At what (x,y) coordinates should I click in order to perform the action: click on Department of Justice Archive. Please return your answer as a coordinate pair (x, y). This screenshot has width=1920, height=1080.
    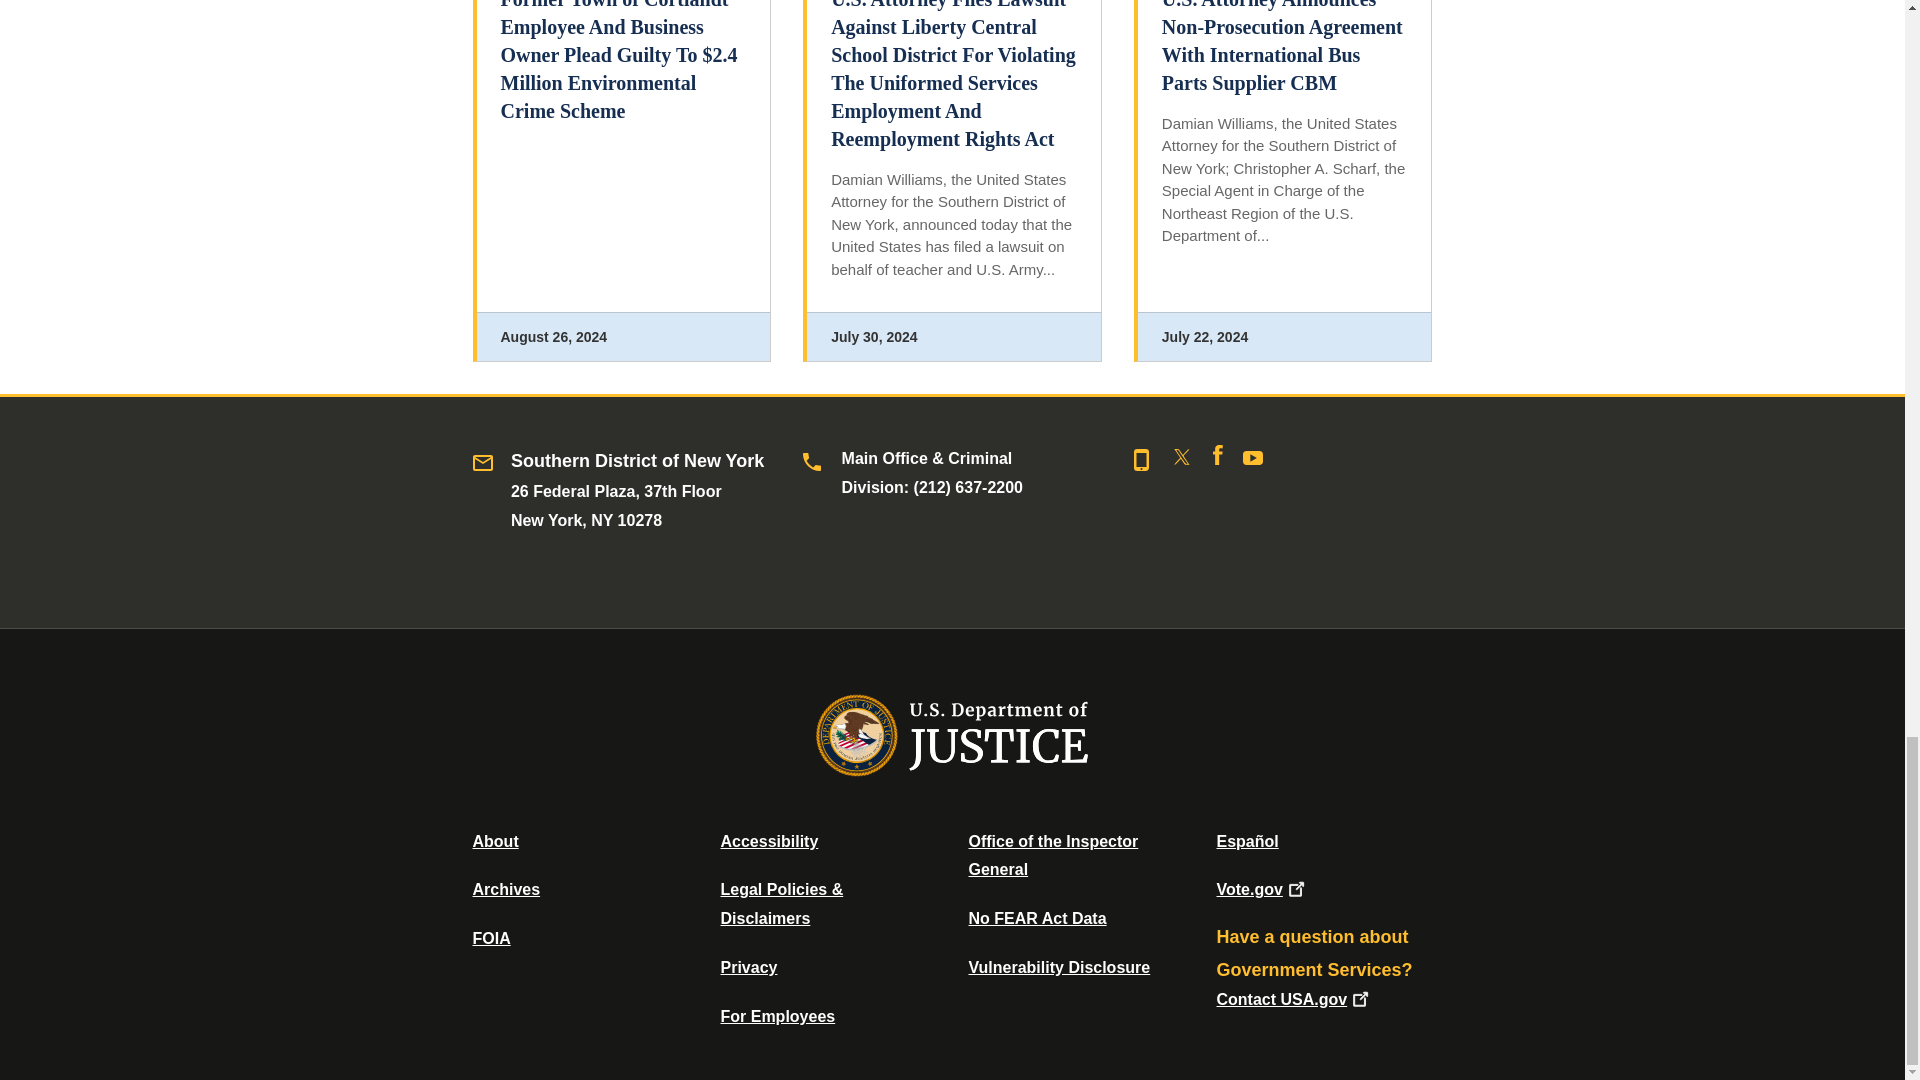
    Looking at the image, I should click on (506, 889).